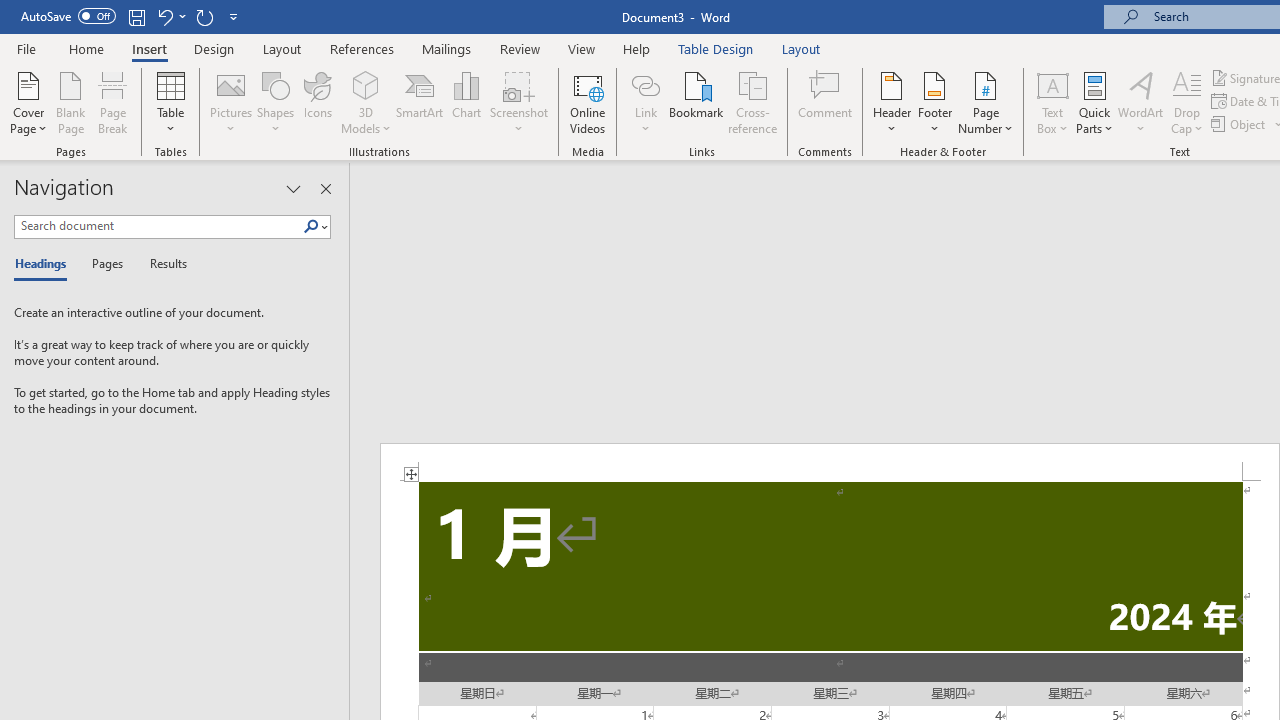 Image resolution: width=1280 pixels, height=720 pixels. What do you see at coordinates (892, 102) in the screenshot?
I see `Header` at bounding box center [892, 102].